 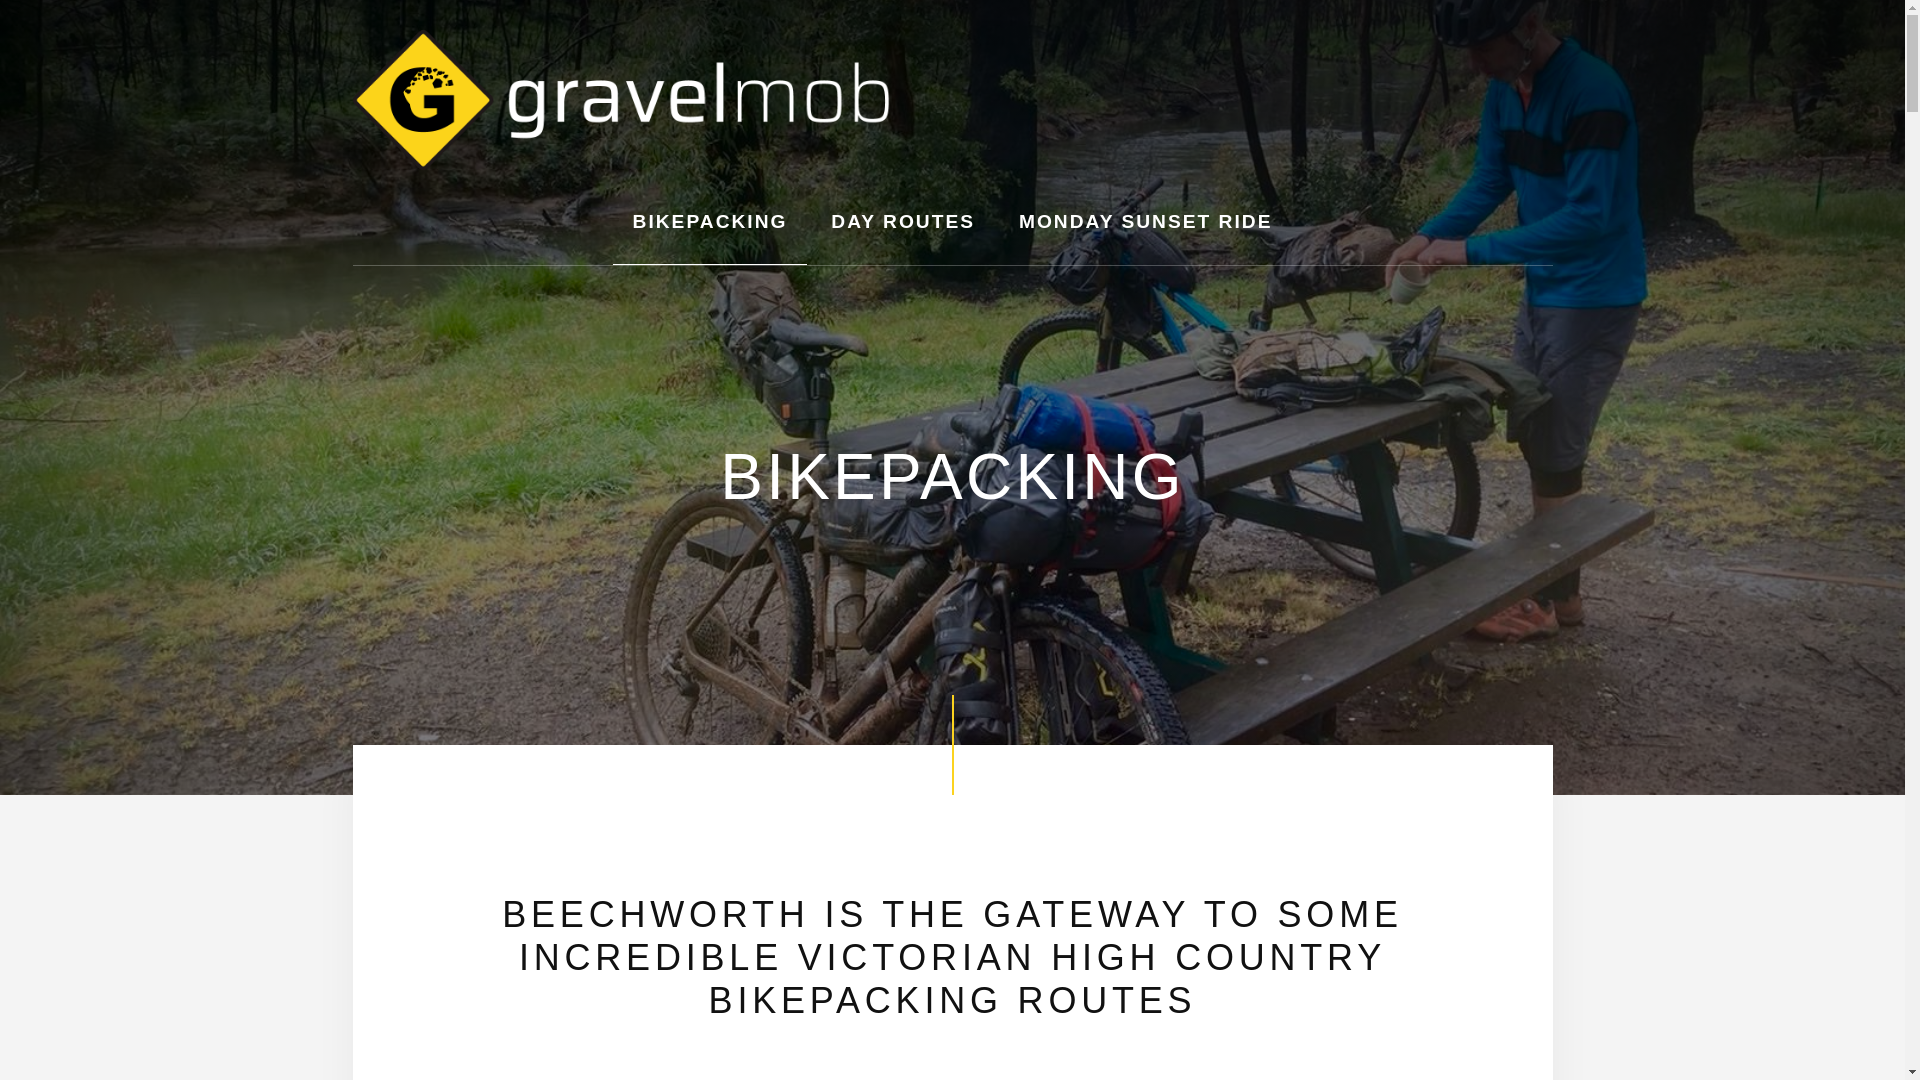 What do you see at coordinates (710, 222) in the screenshot?
I see `BIKEPACKING` at bounding box center [710, 222].